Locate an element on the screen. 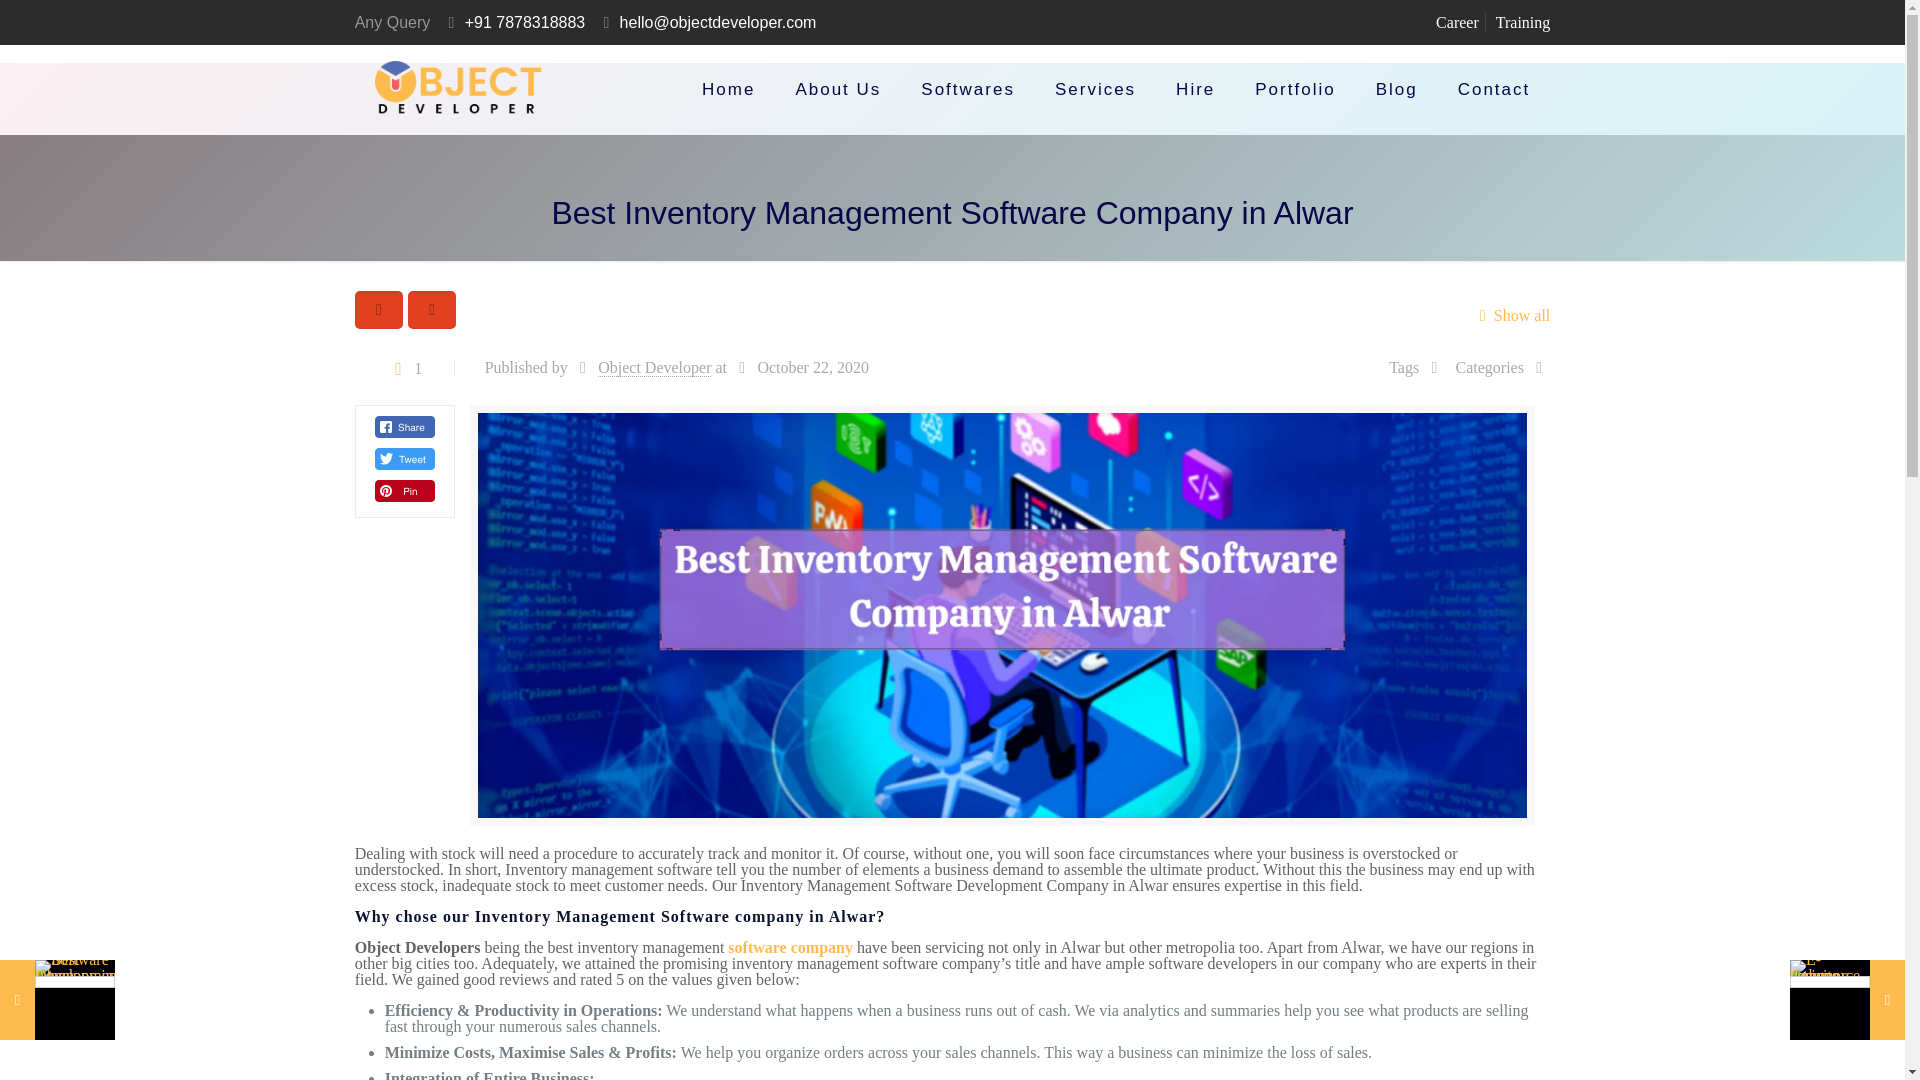 The image size is (1920, 1080). About Us is located at coordinates (838, 90).